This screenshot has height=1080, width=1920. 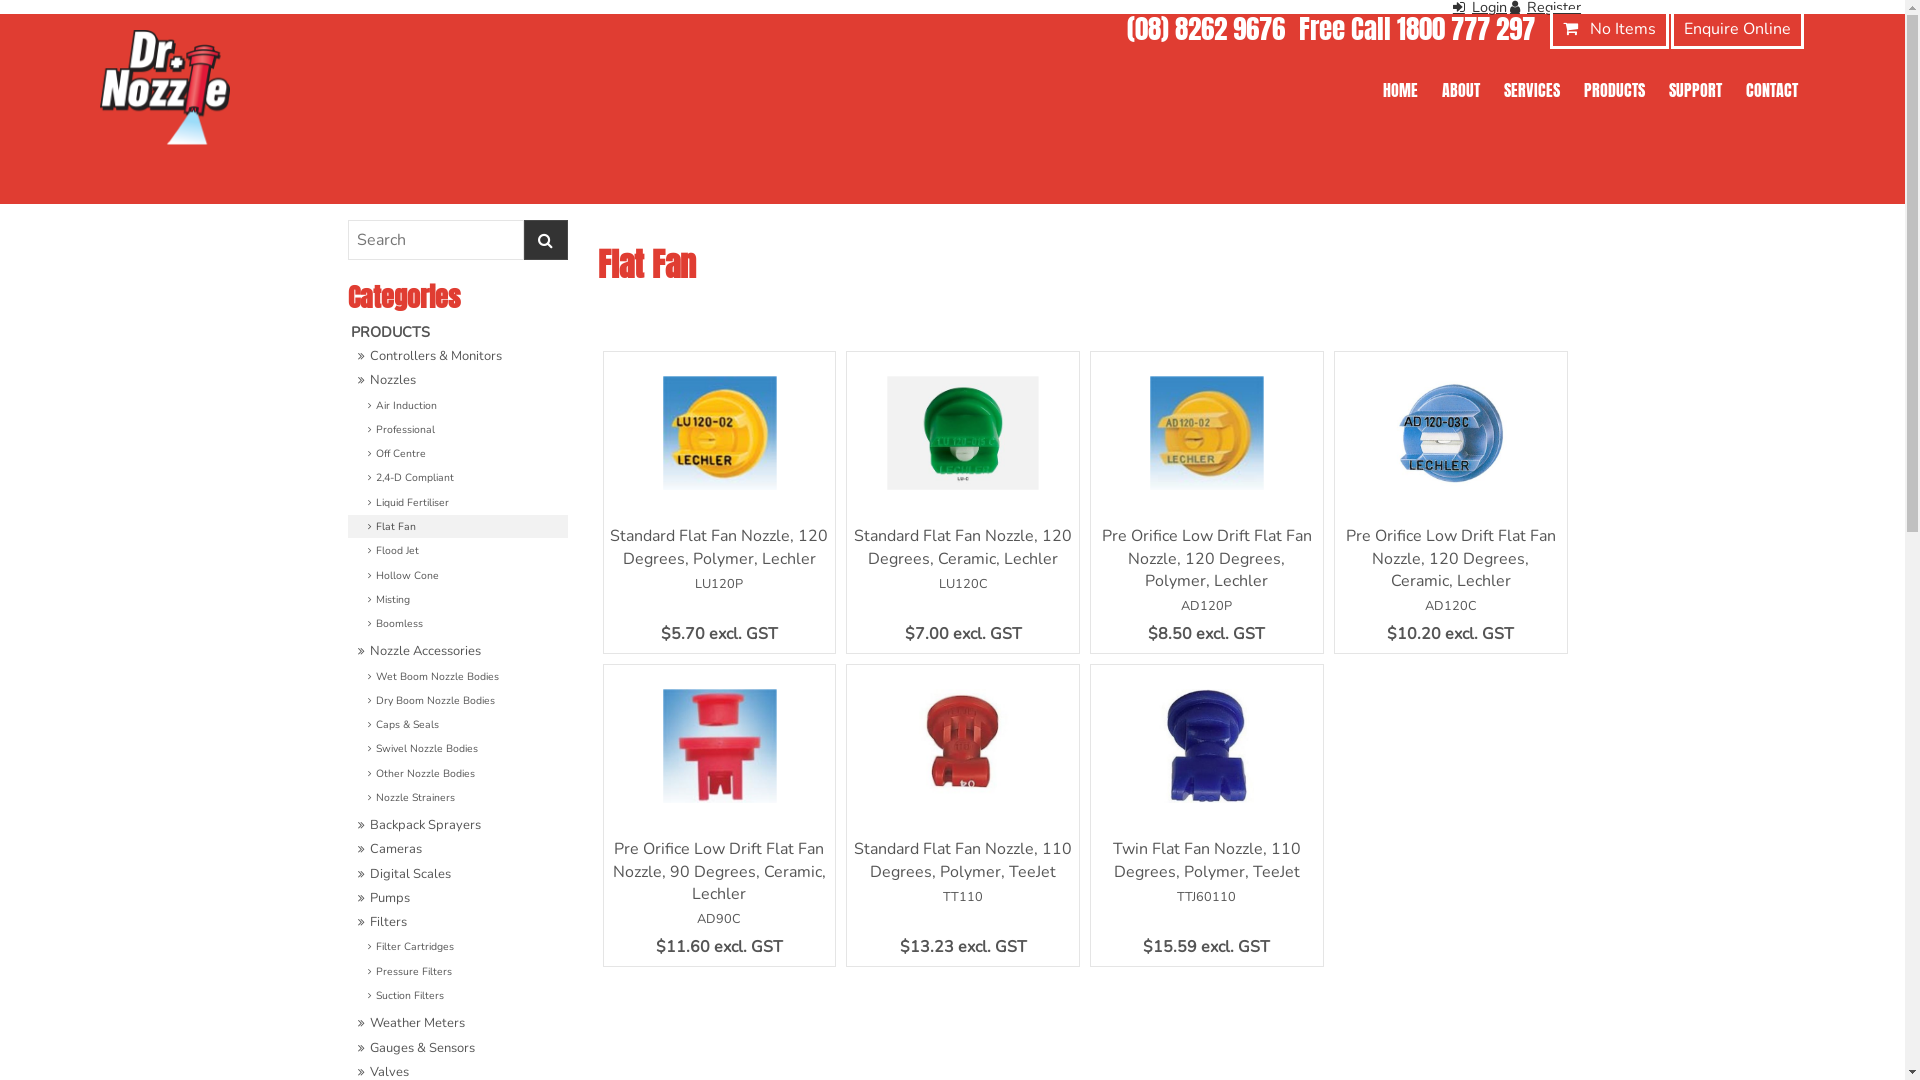 What do you see at coordinates (458, 996) in the screenshot?
I see `Suction Filters` at bounding box center [458, 996].